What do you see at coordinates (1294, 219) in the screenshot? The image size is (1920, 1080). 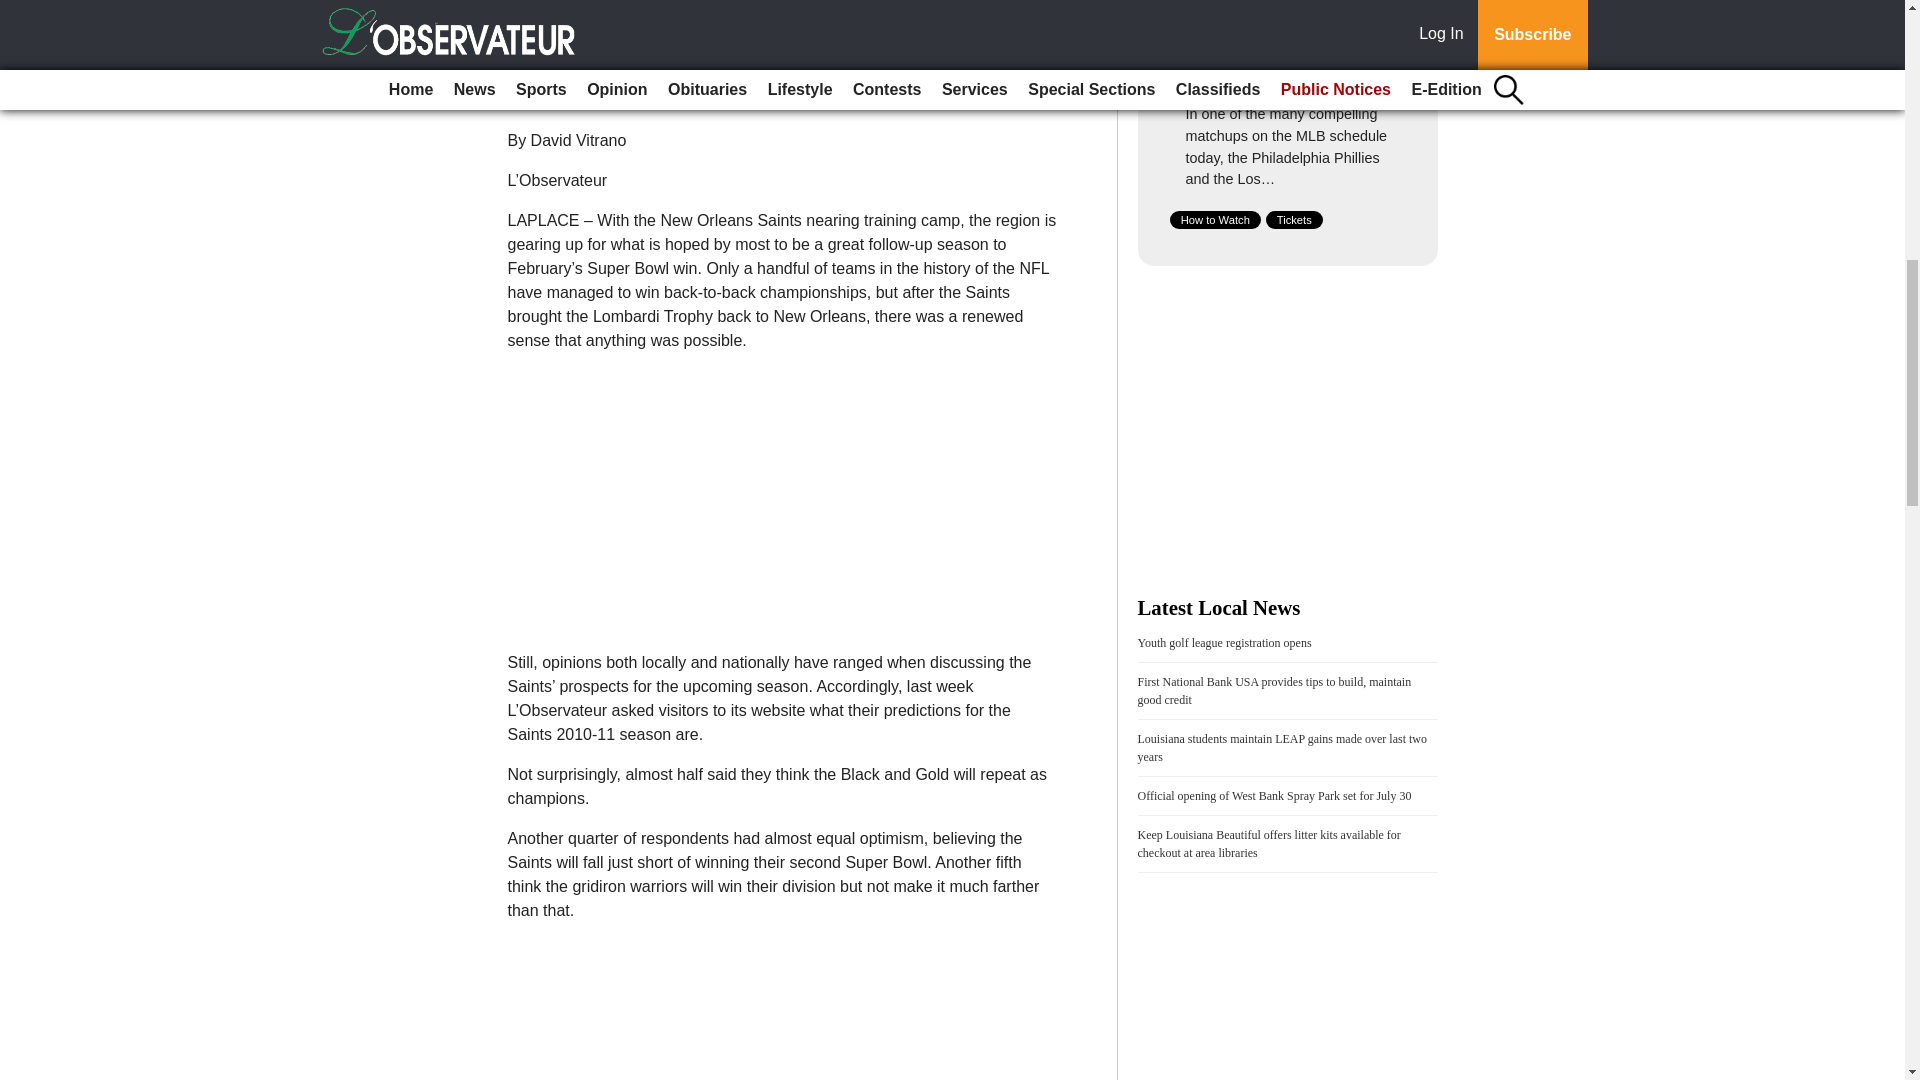 I see `Tickets` at bounding box center [1294, 219].